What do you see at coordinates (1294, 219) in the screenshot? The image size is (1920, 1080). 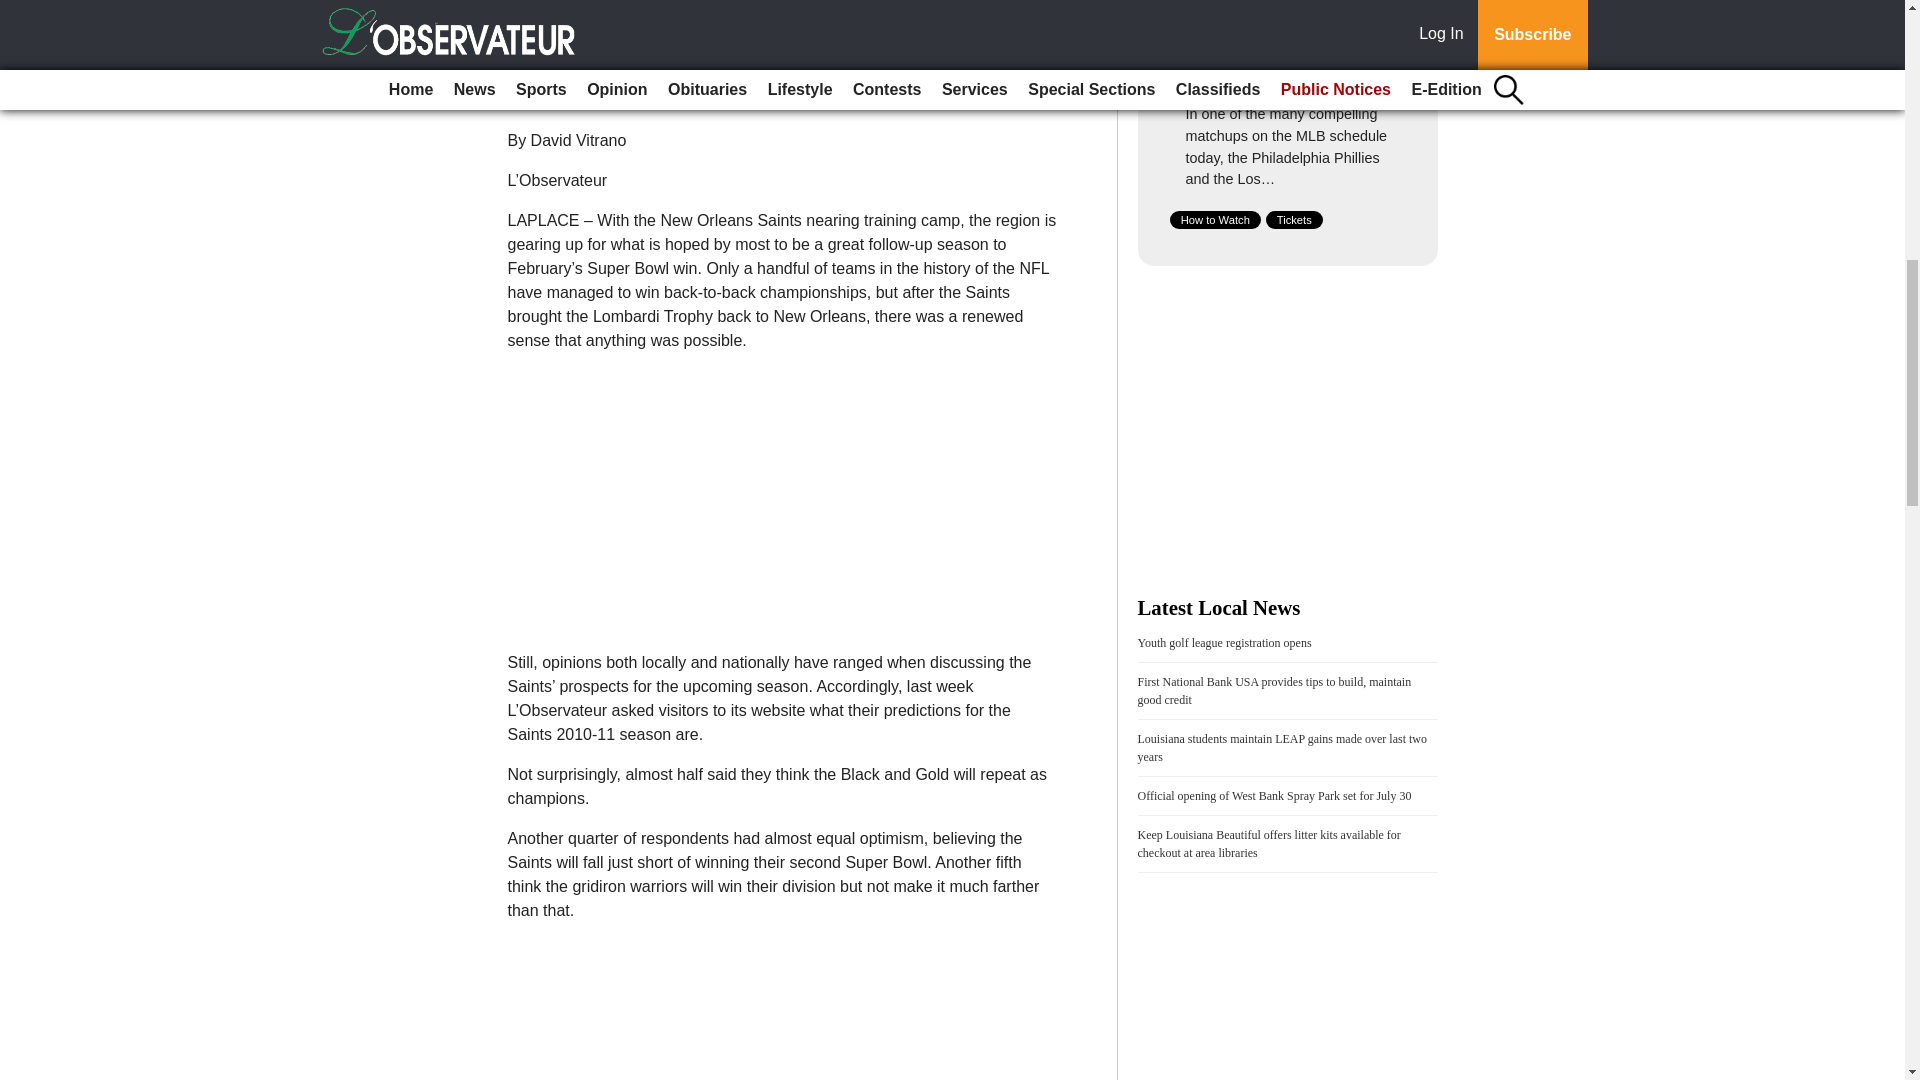 I see `Tickets` at bounding box center [1294, 219].